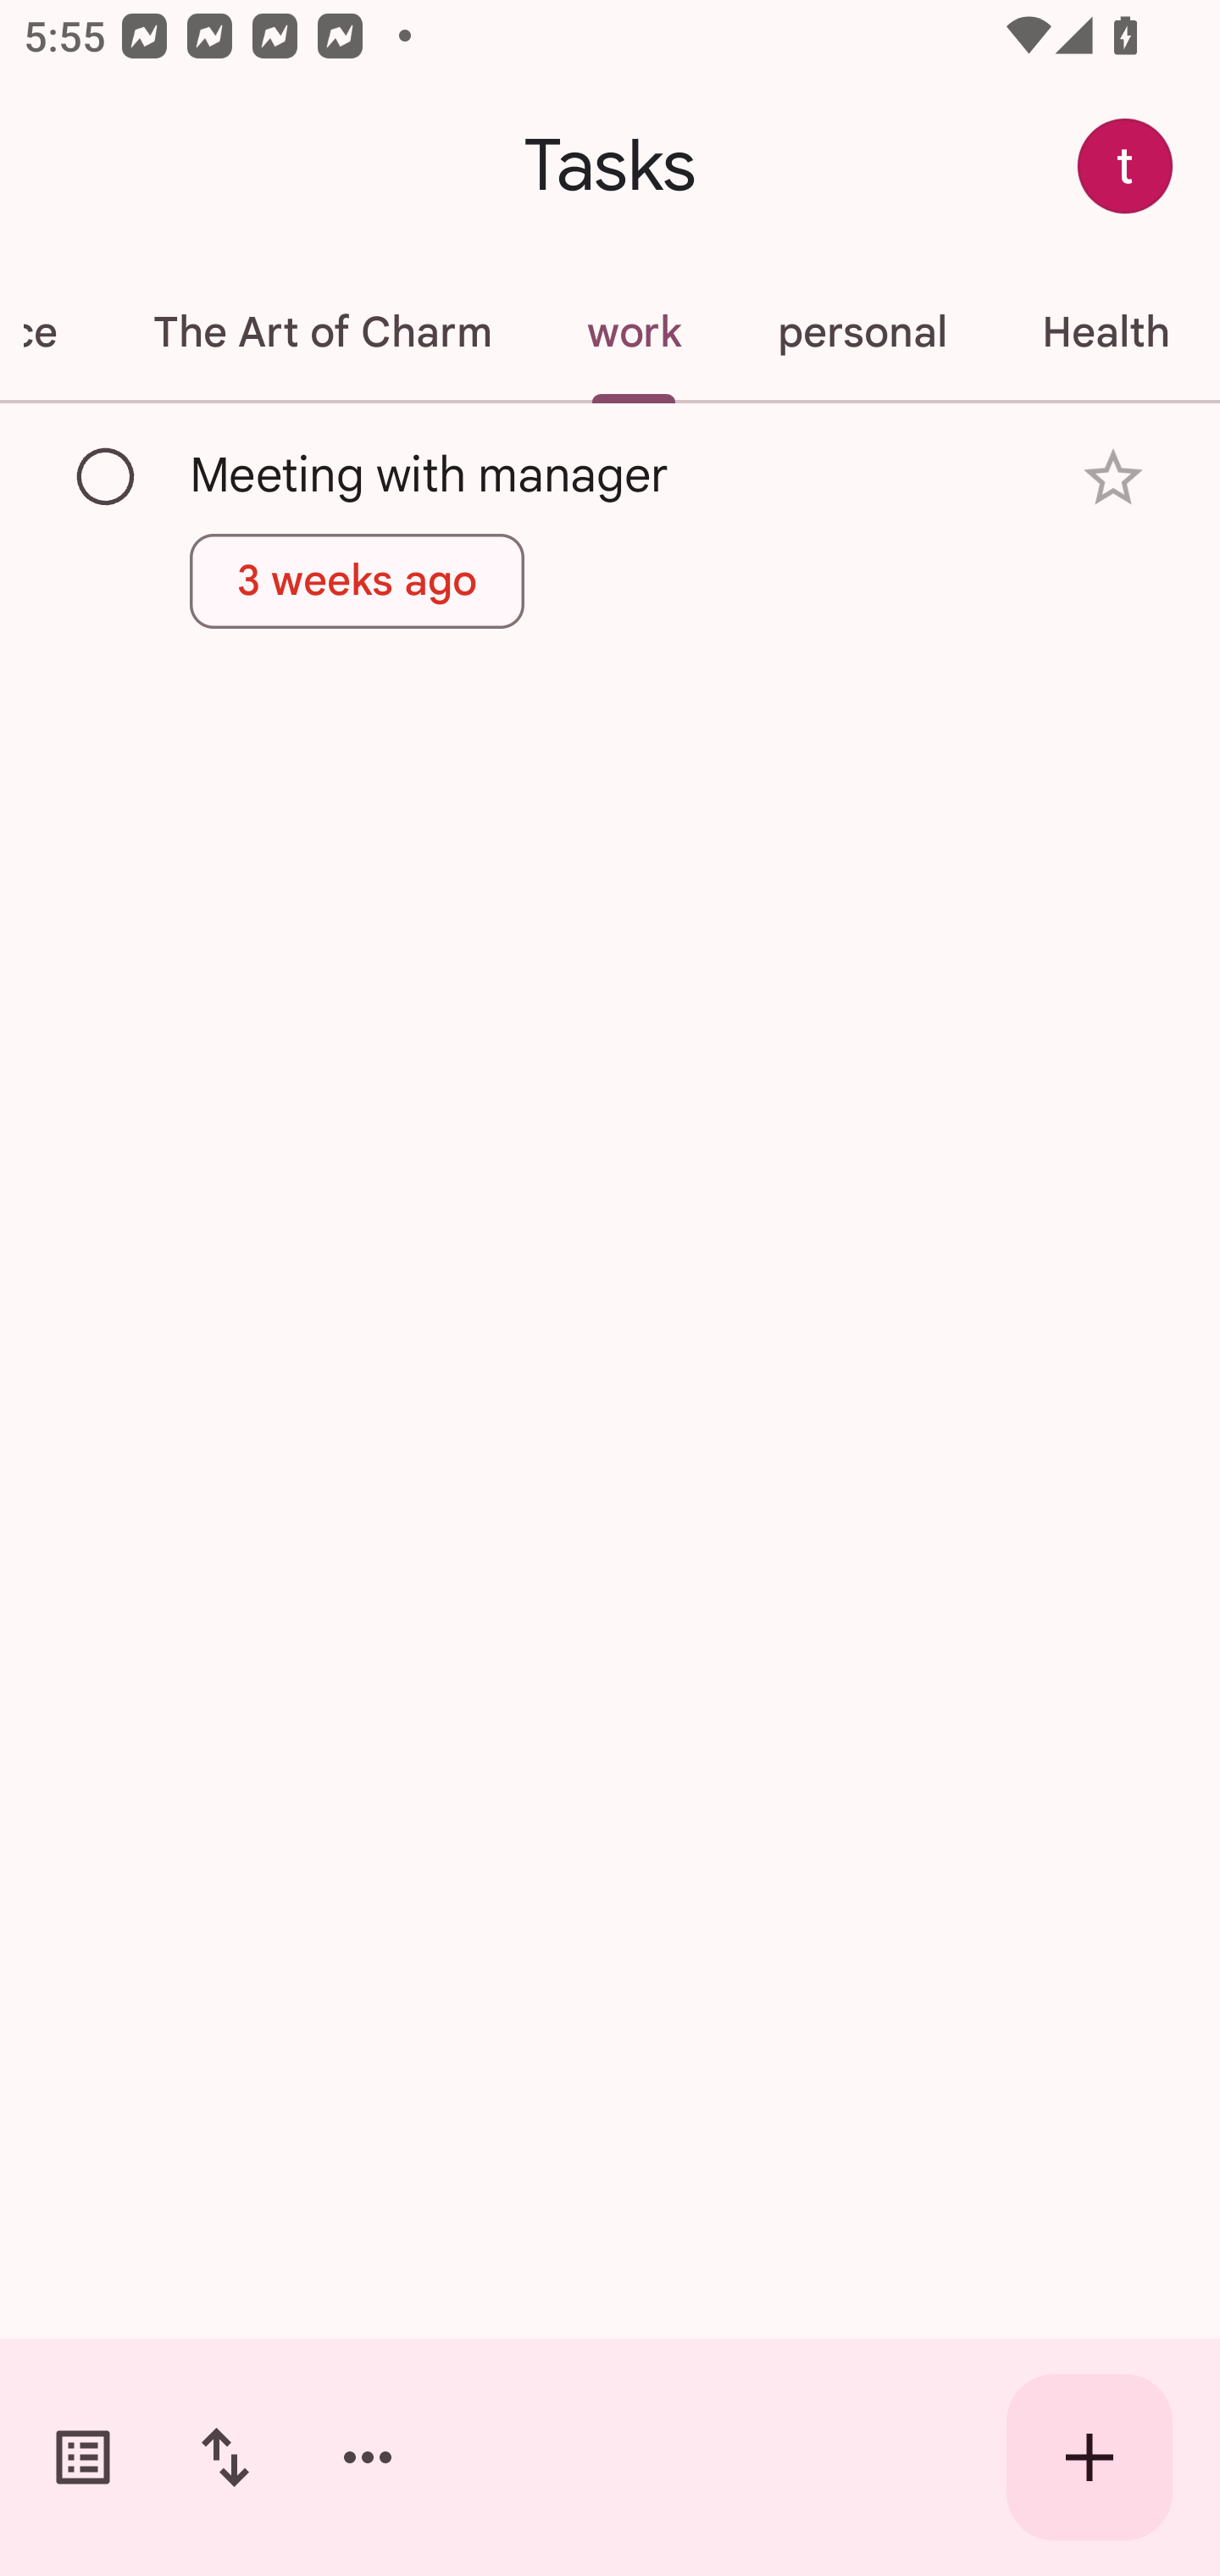 The height and width of the screenshot is (2576, 1220). Describe the element at coordinates (1113, 478) in the screenshot. I see `Add star` at that location.